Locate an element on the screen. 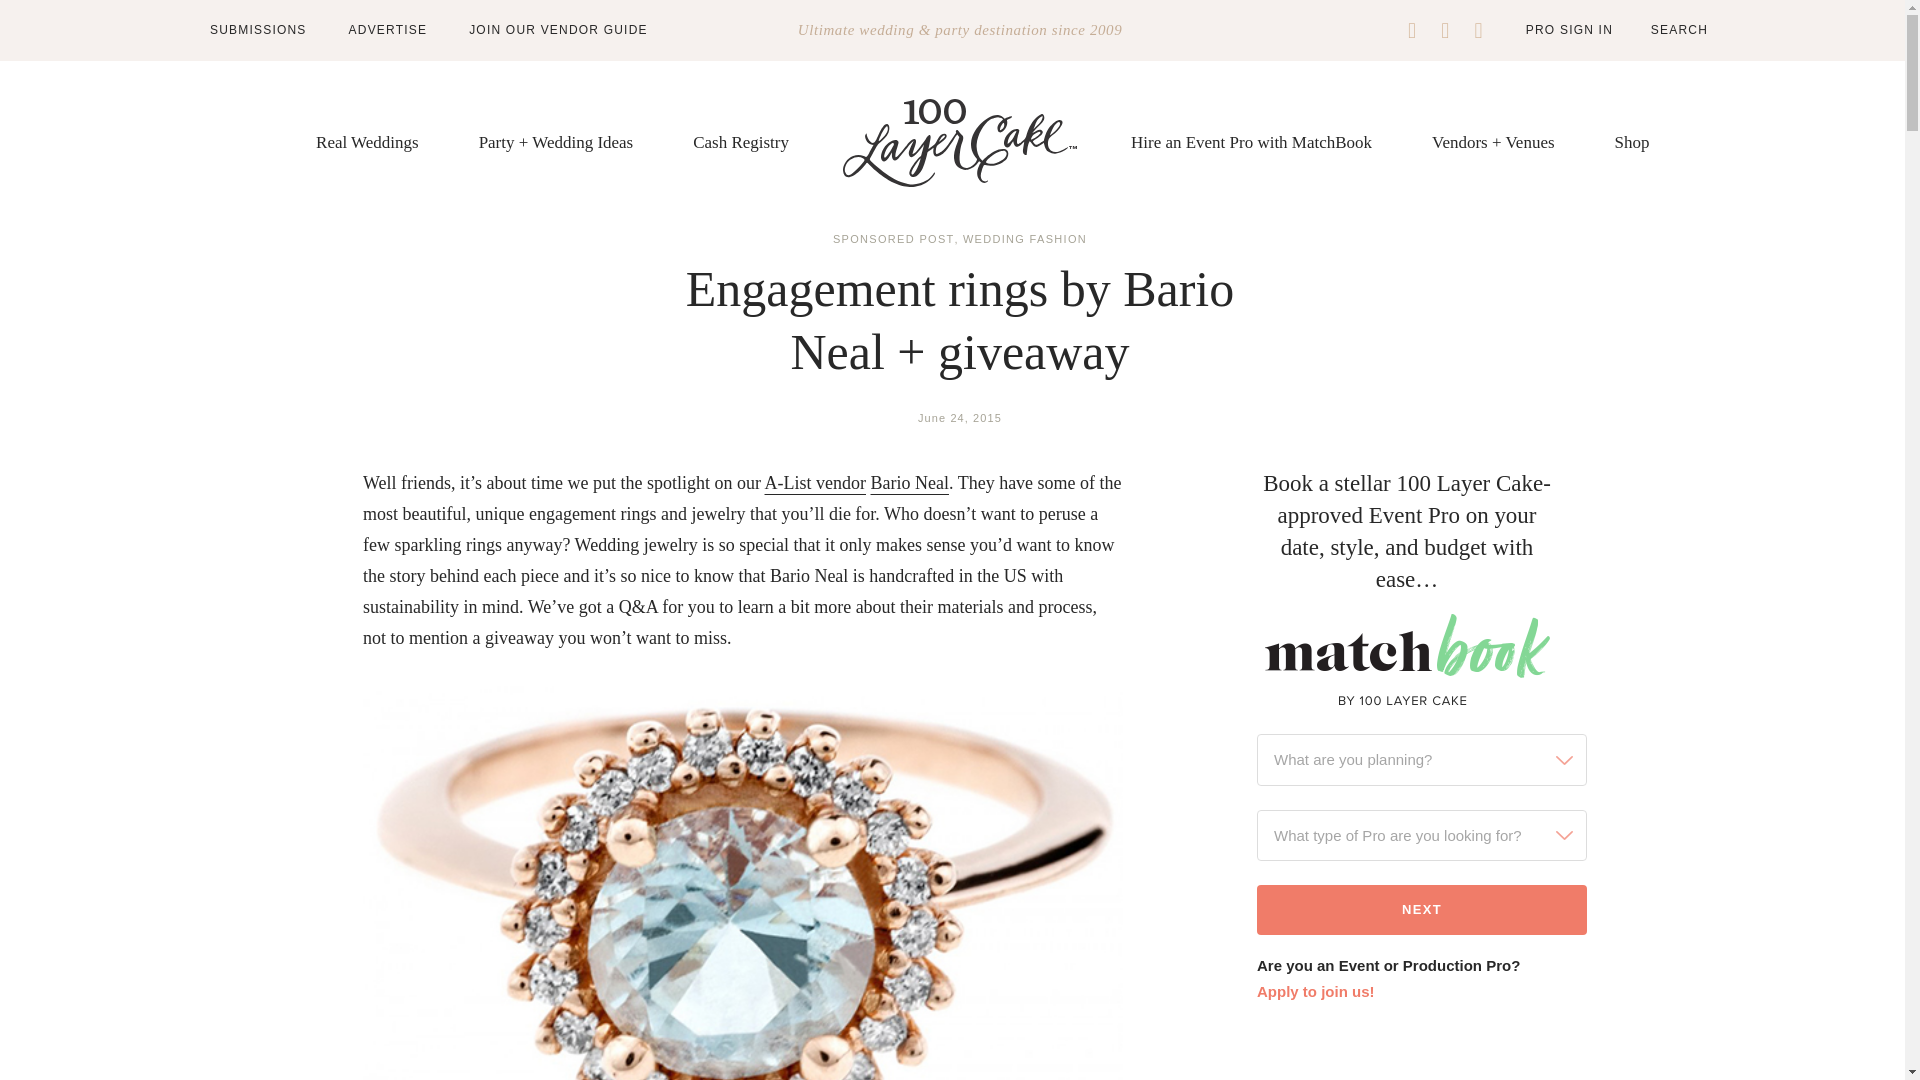  ADVERTISE is located at coordinates (388, 29).